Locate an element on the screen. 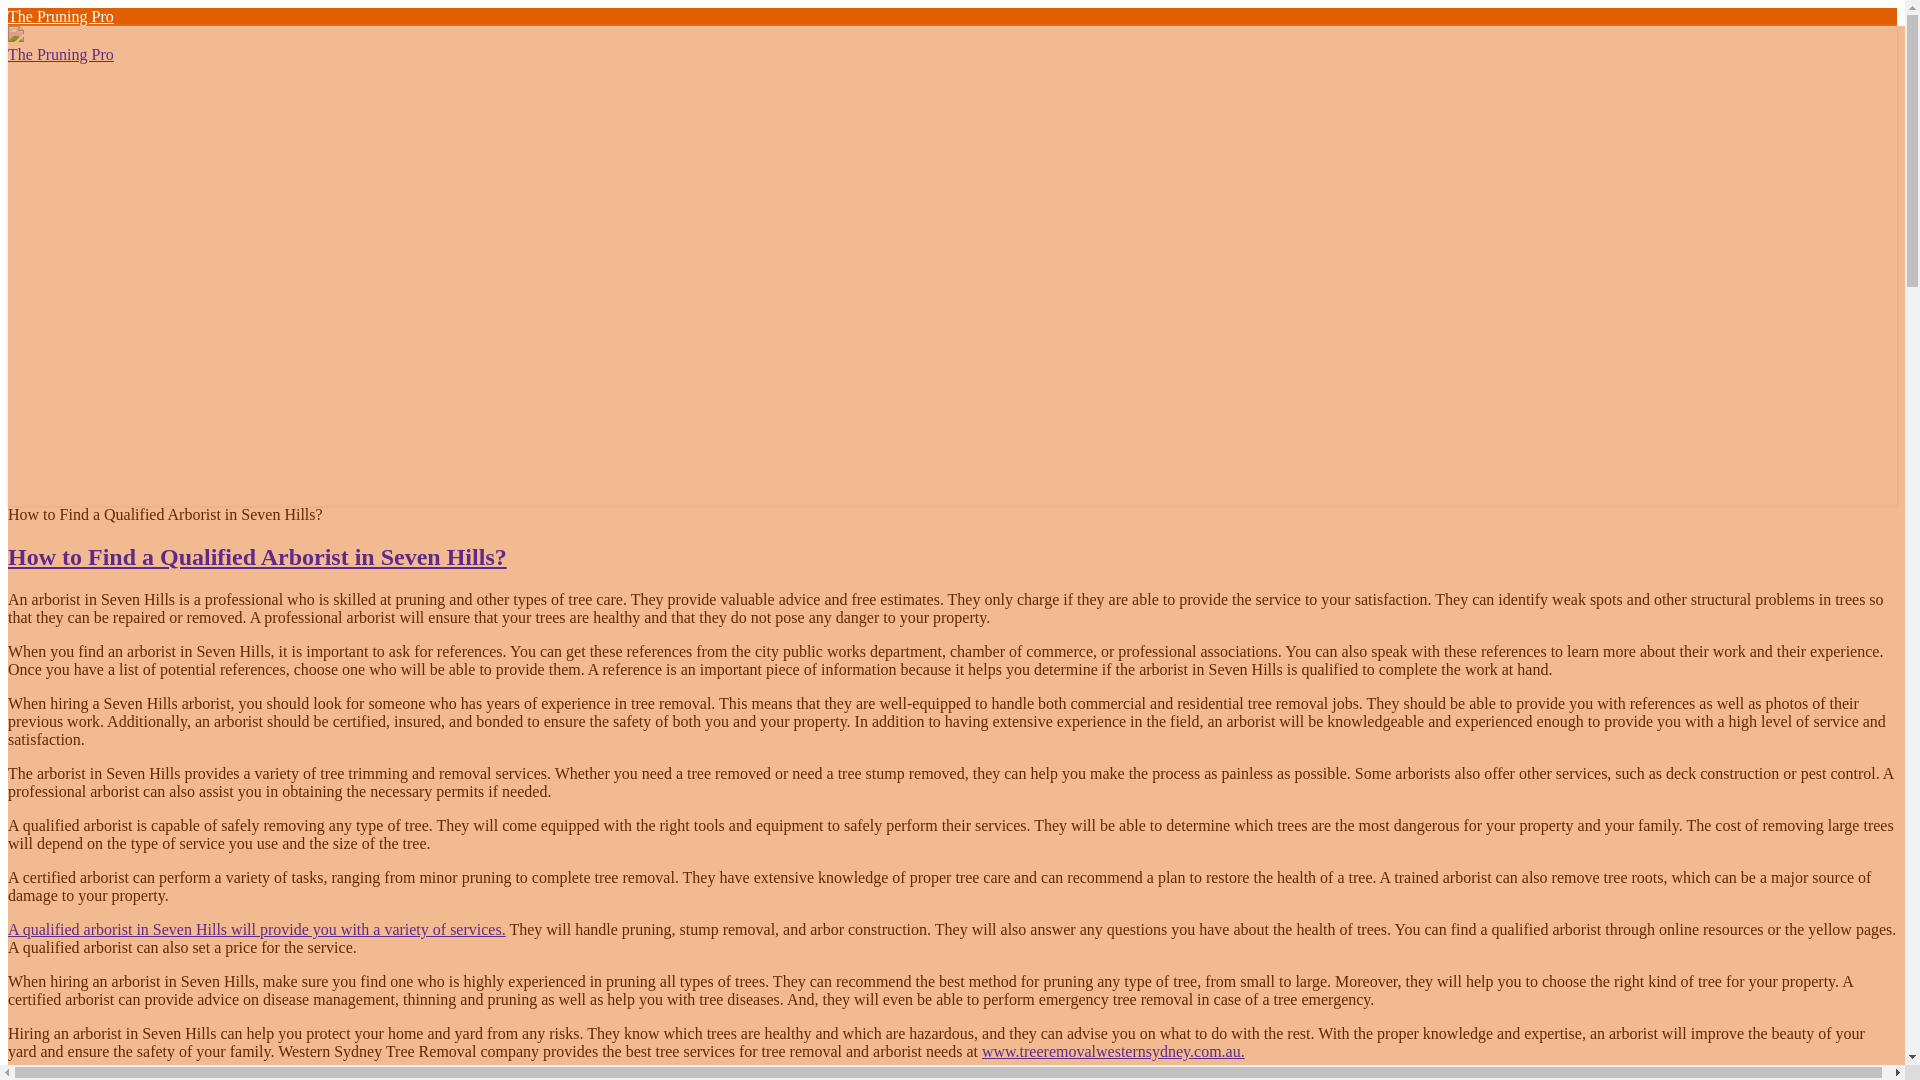 Image resolution: width=1920 pixels, height=1080 pixels. www.treeremovalwesternsydney.com.au. is located at coordinates (1112, 1051).